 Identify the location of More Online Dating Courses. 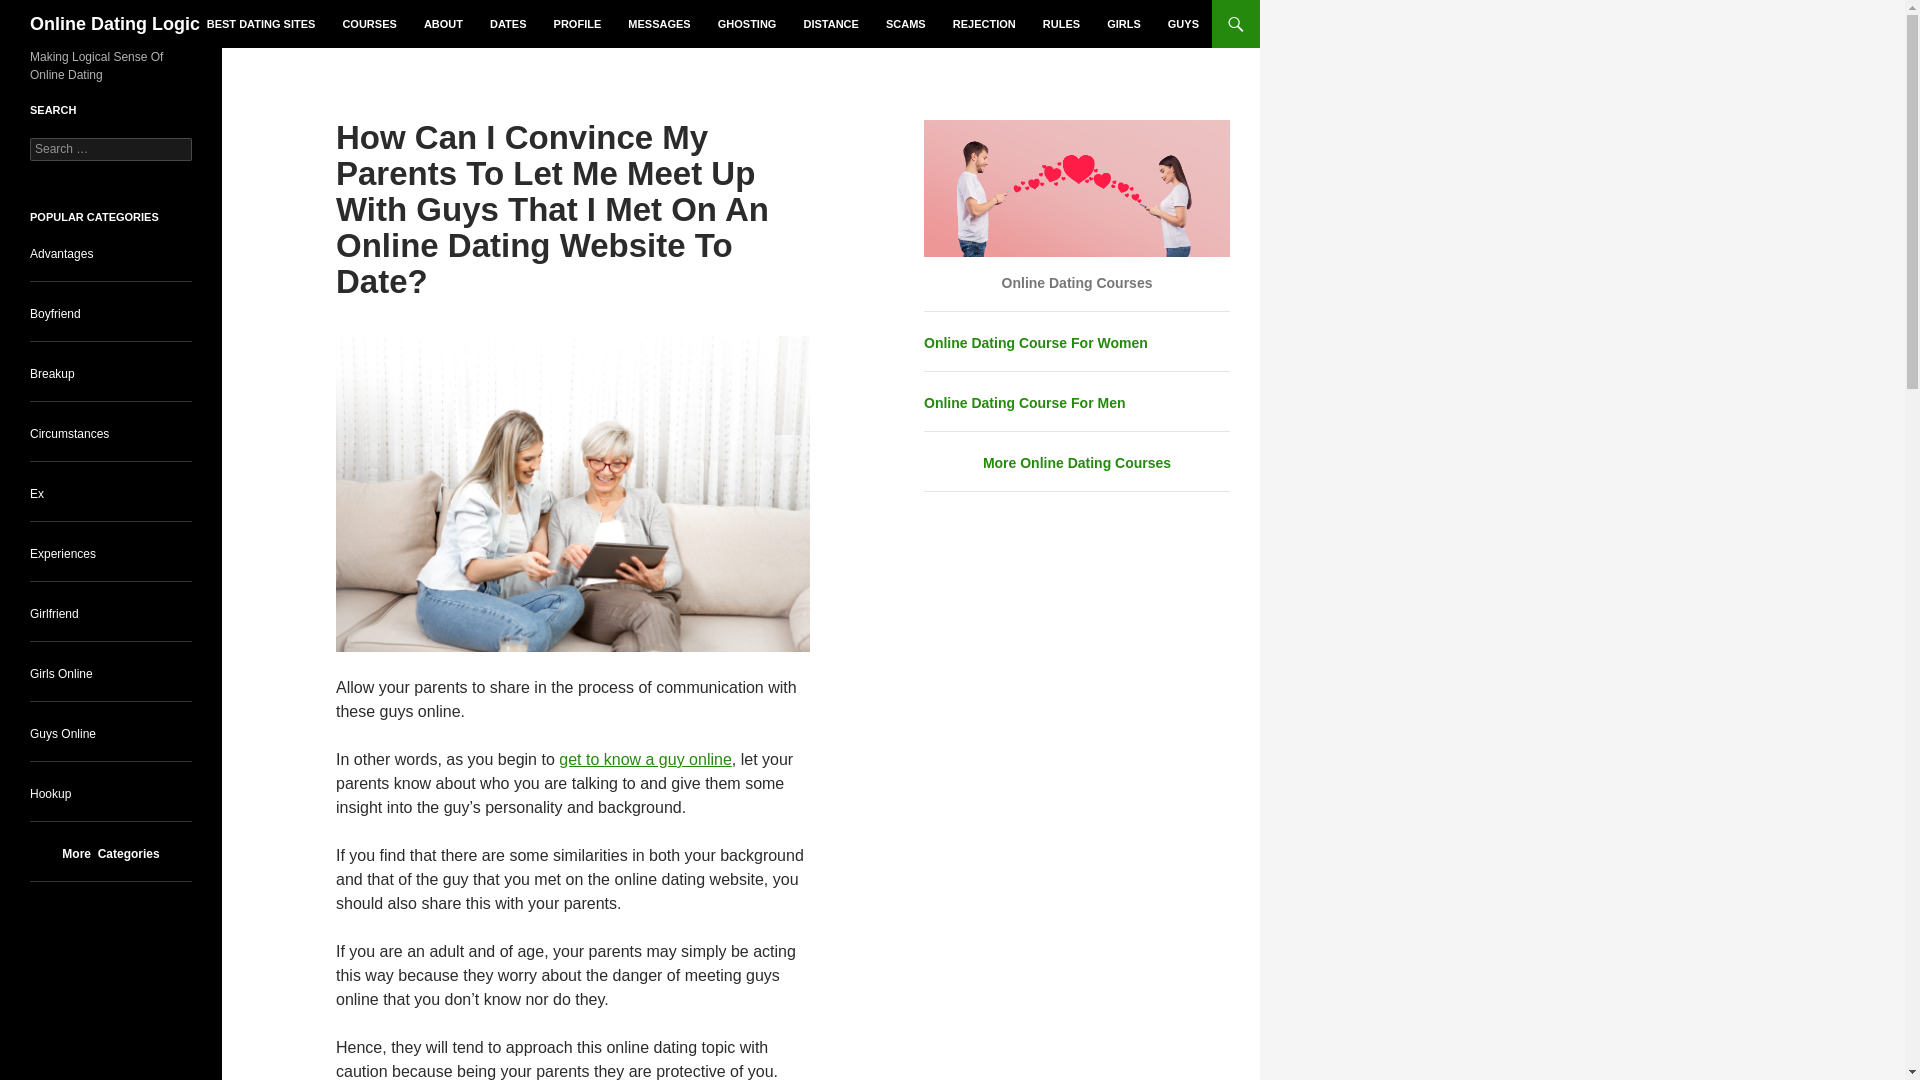
(1077, 462).